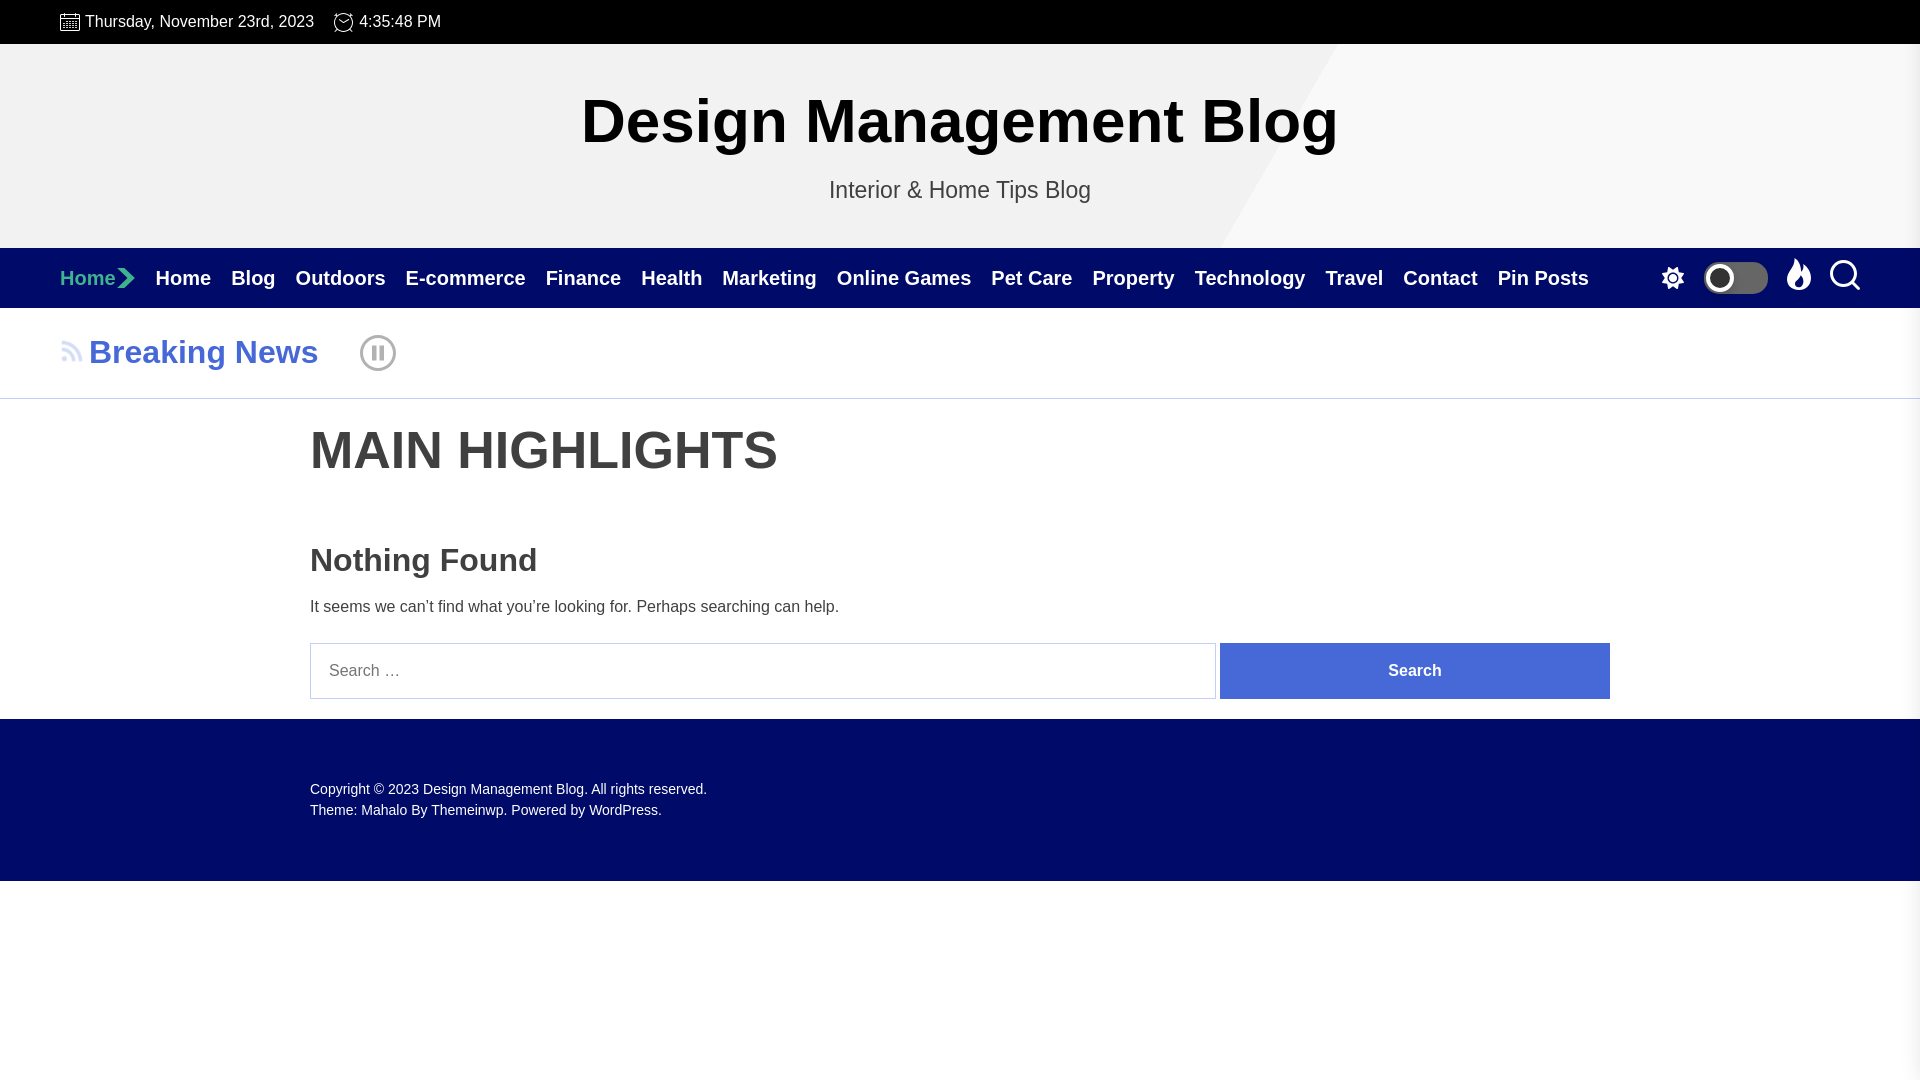 The image size is (1920, 1080). What do you see at coordinates (471, 810) in the screenshot?
I see `Themeinwp.` at bounding box center [471, 810].